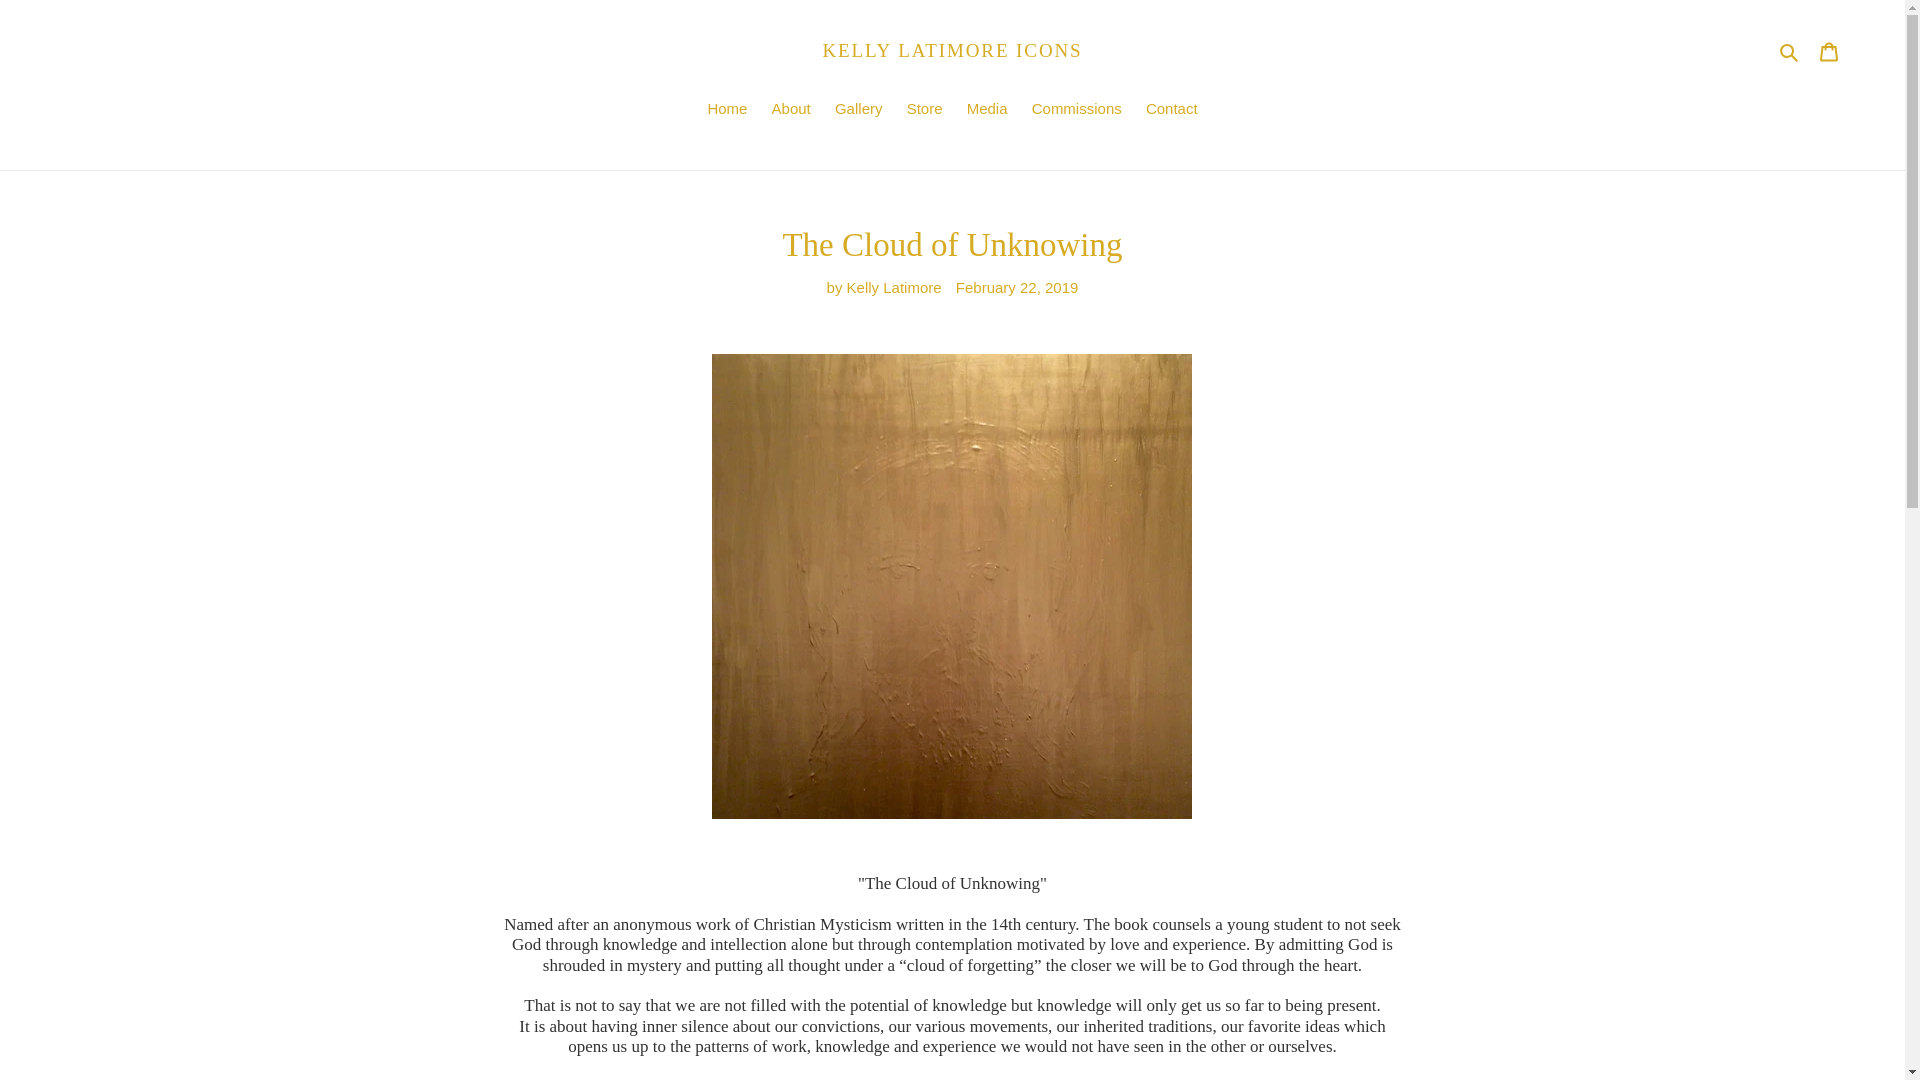 Image resolution: width=1920 pixels, height=1080 pixels. What do you see at coordinates (1829, 52) in the screenshot?
I see `Cart` at bounding box center [1829, 52].